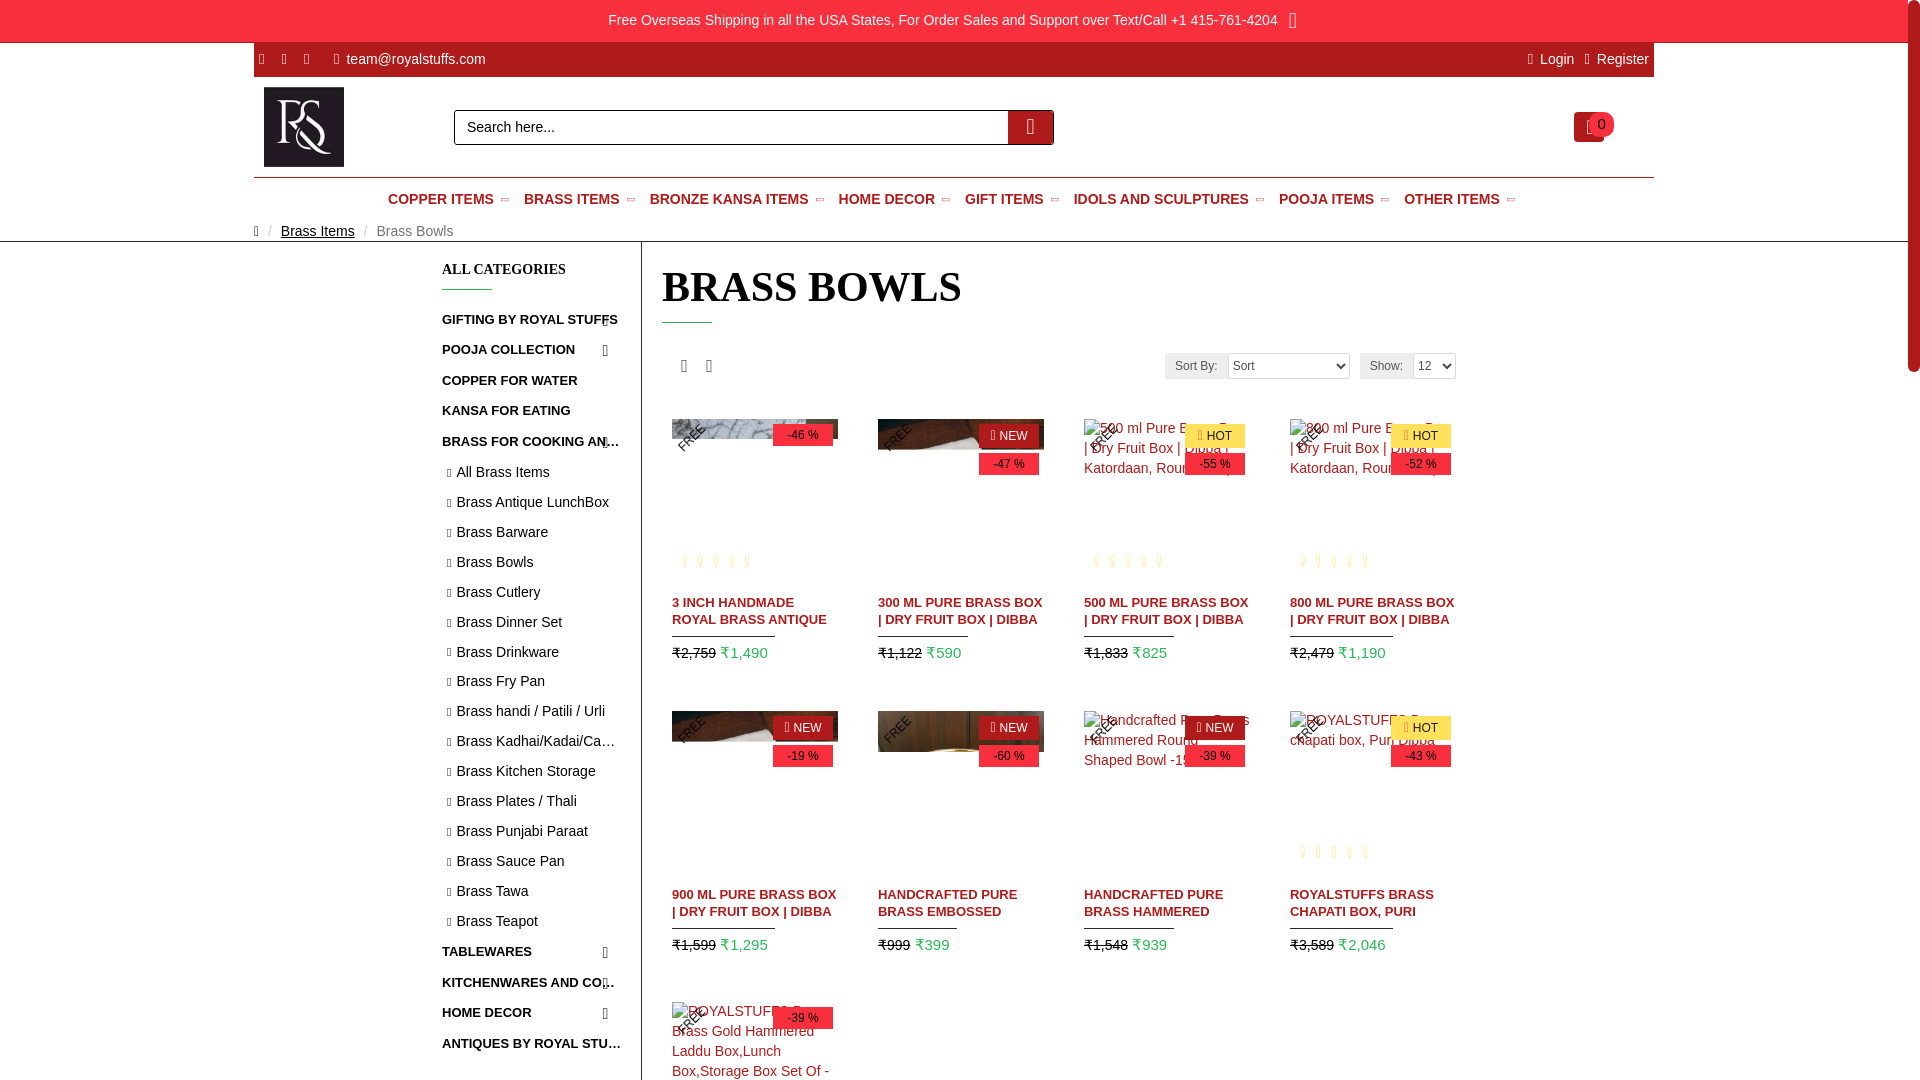 The image size is (1920, 1080). What do you see at coordinates (450, 200) in the screenshot?
I see `COPPER ITEMS` at bounding box center [450, 200].